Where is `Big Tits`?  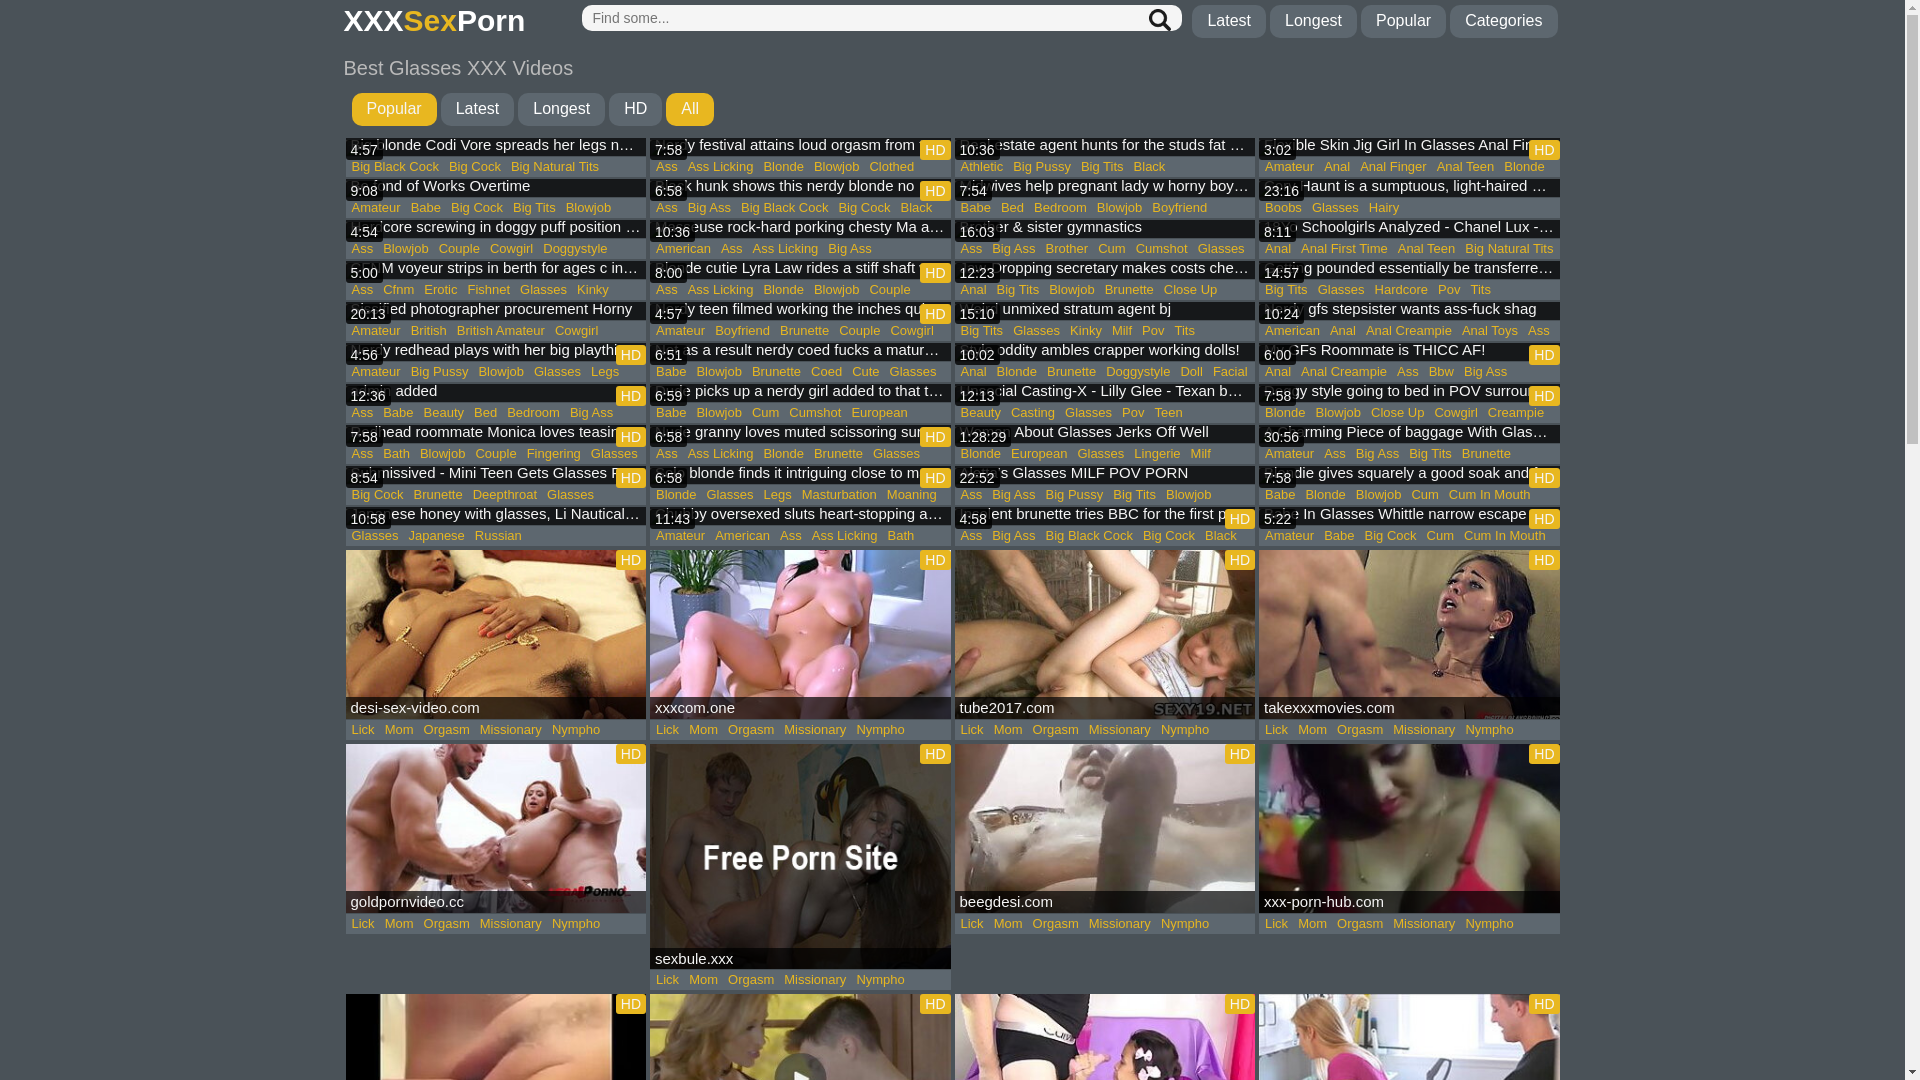
Big Tits is located at coordinates (1134, 495).